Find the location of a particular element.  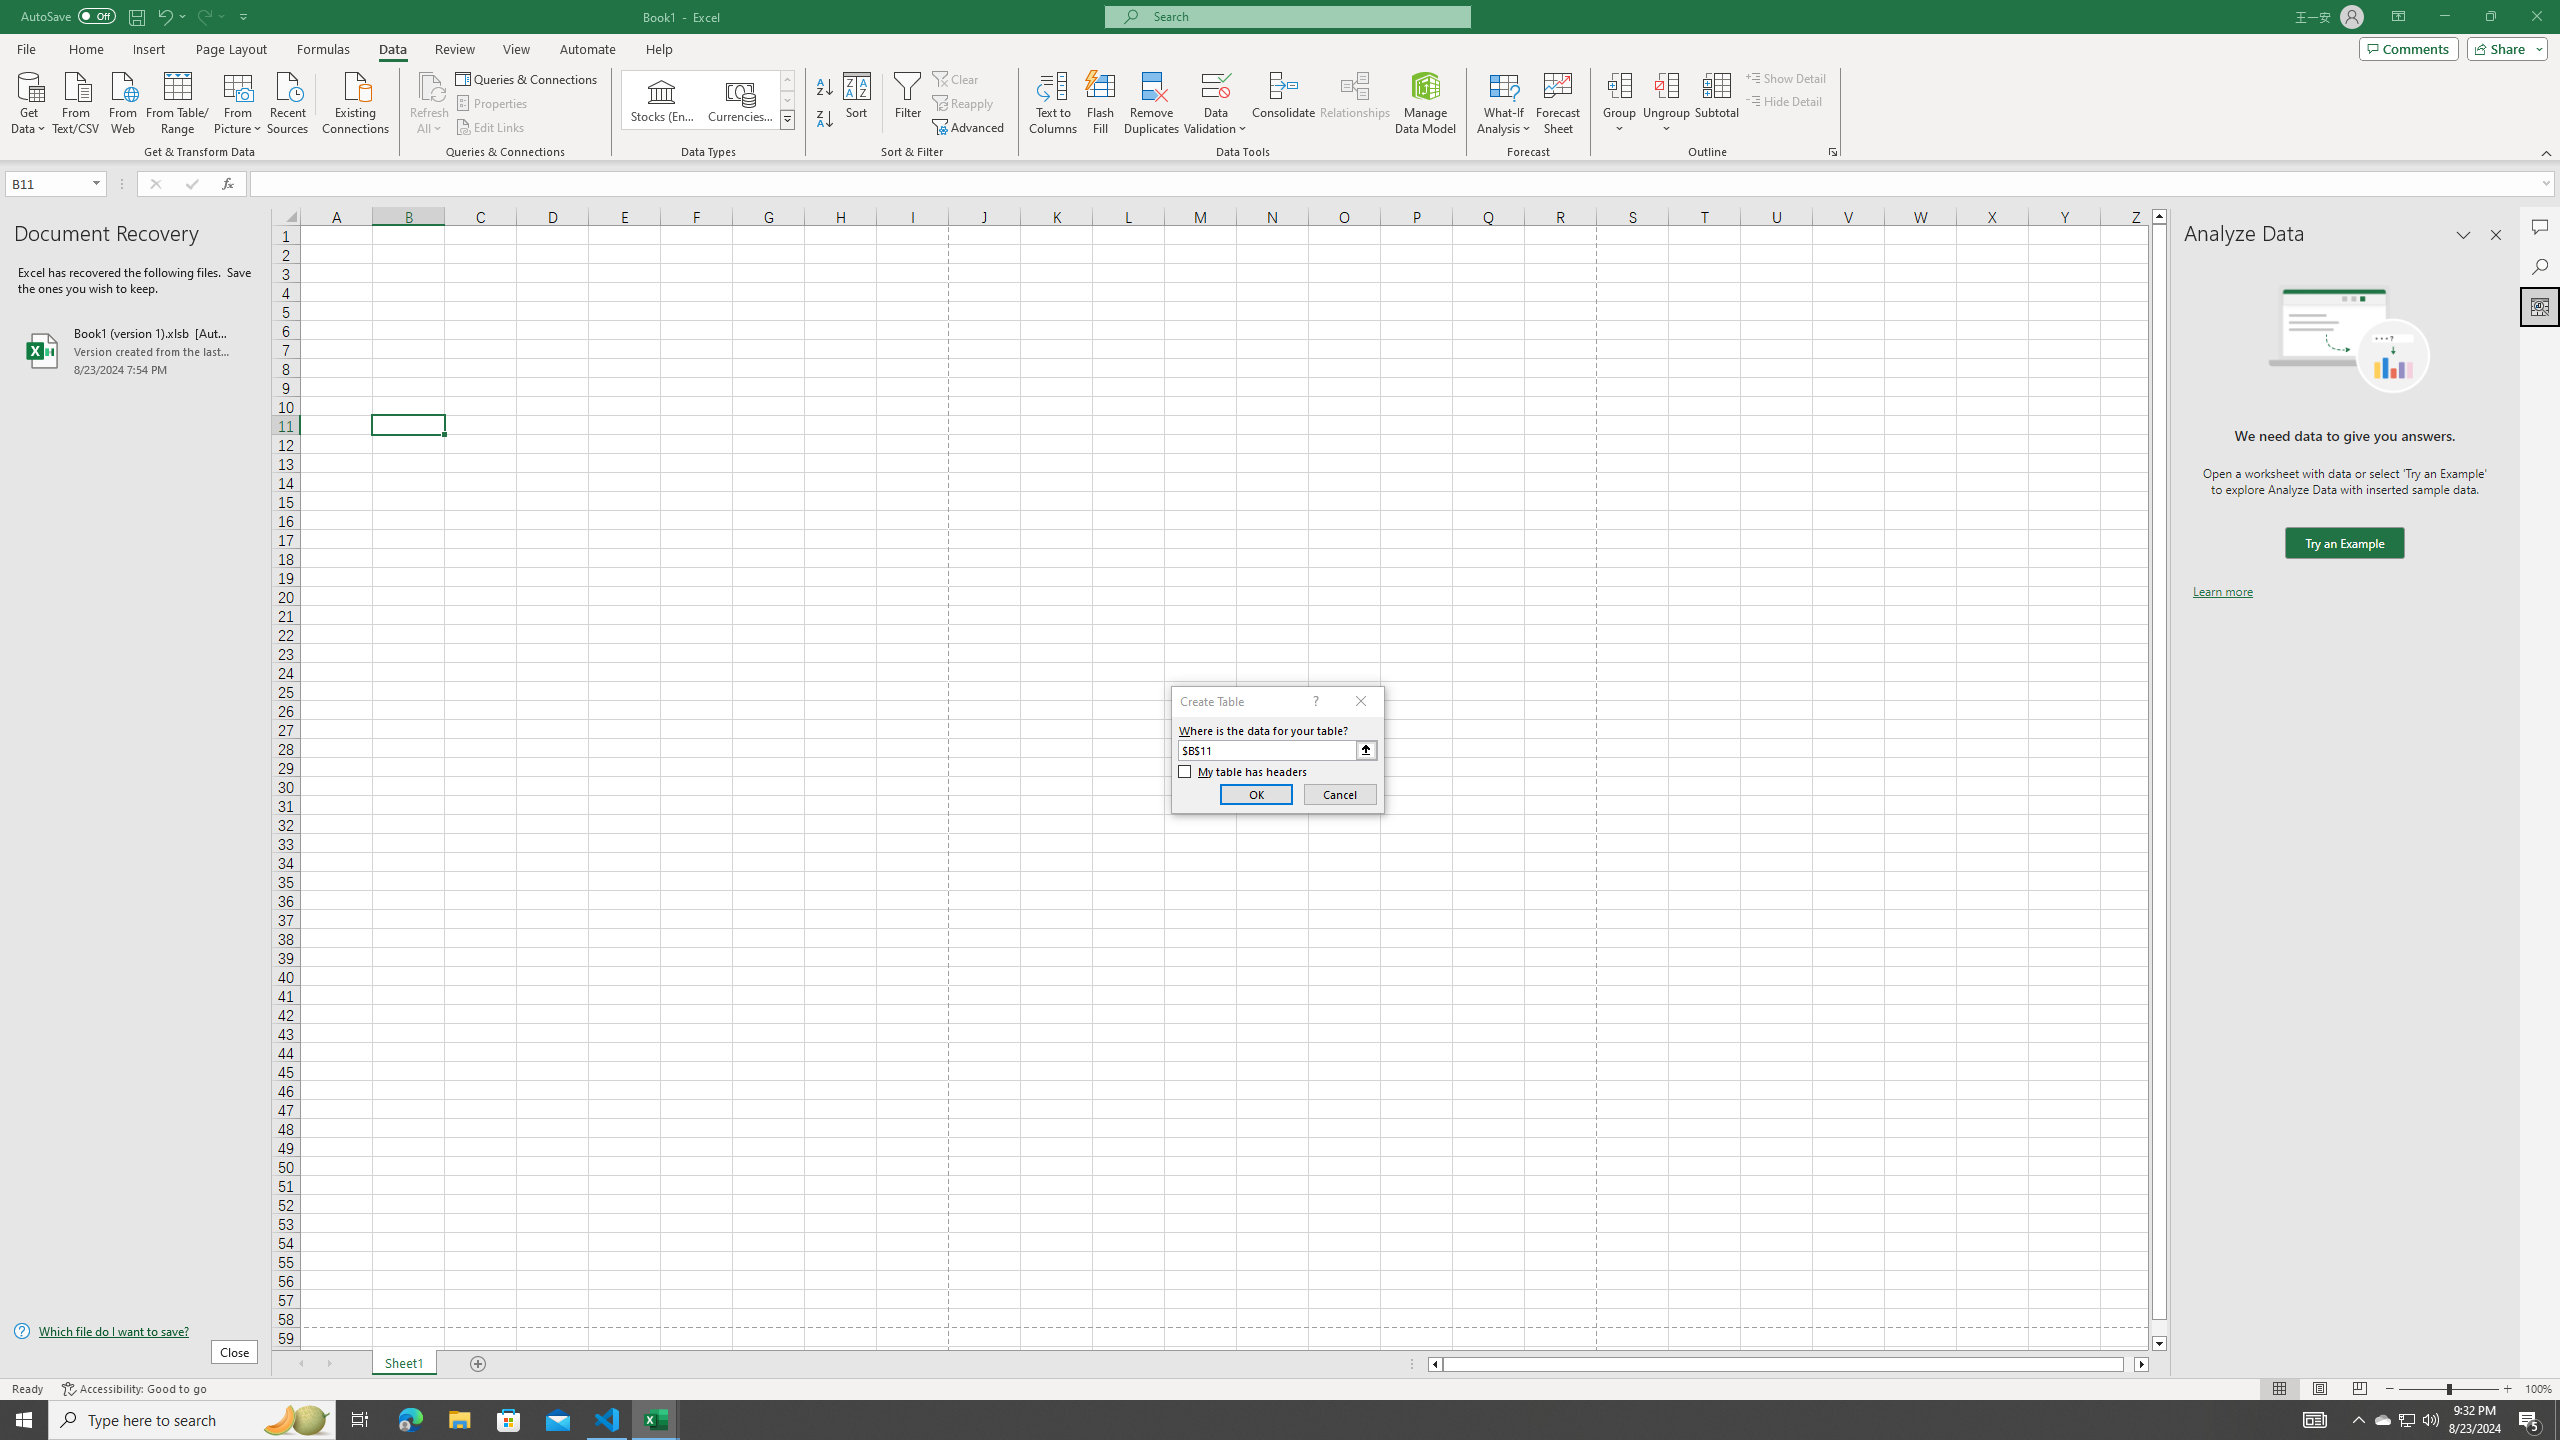

From Table/Range is located at coordinates (178, 101).